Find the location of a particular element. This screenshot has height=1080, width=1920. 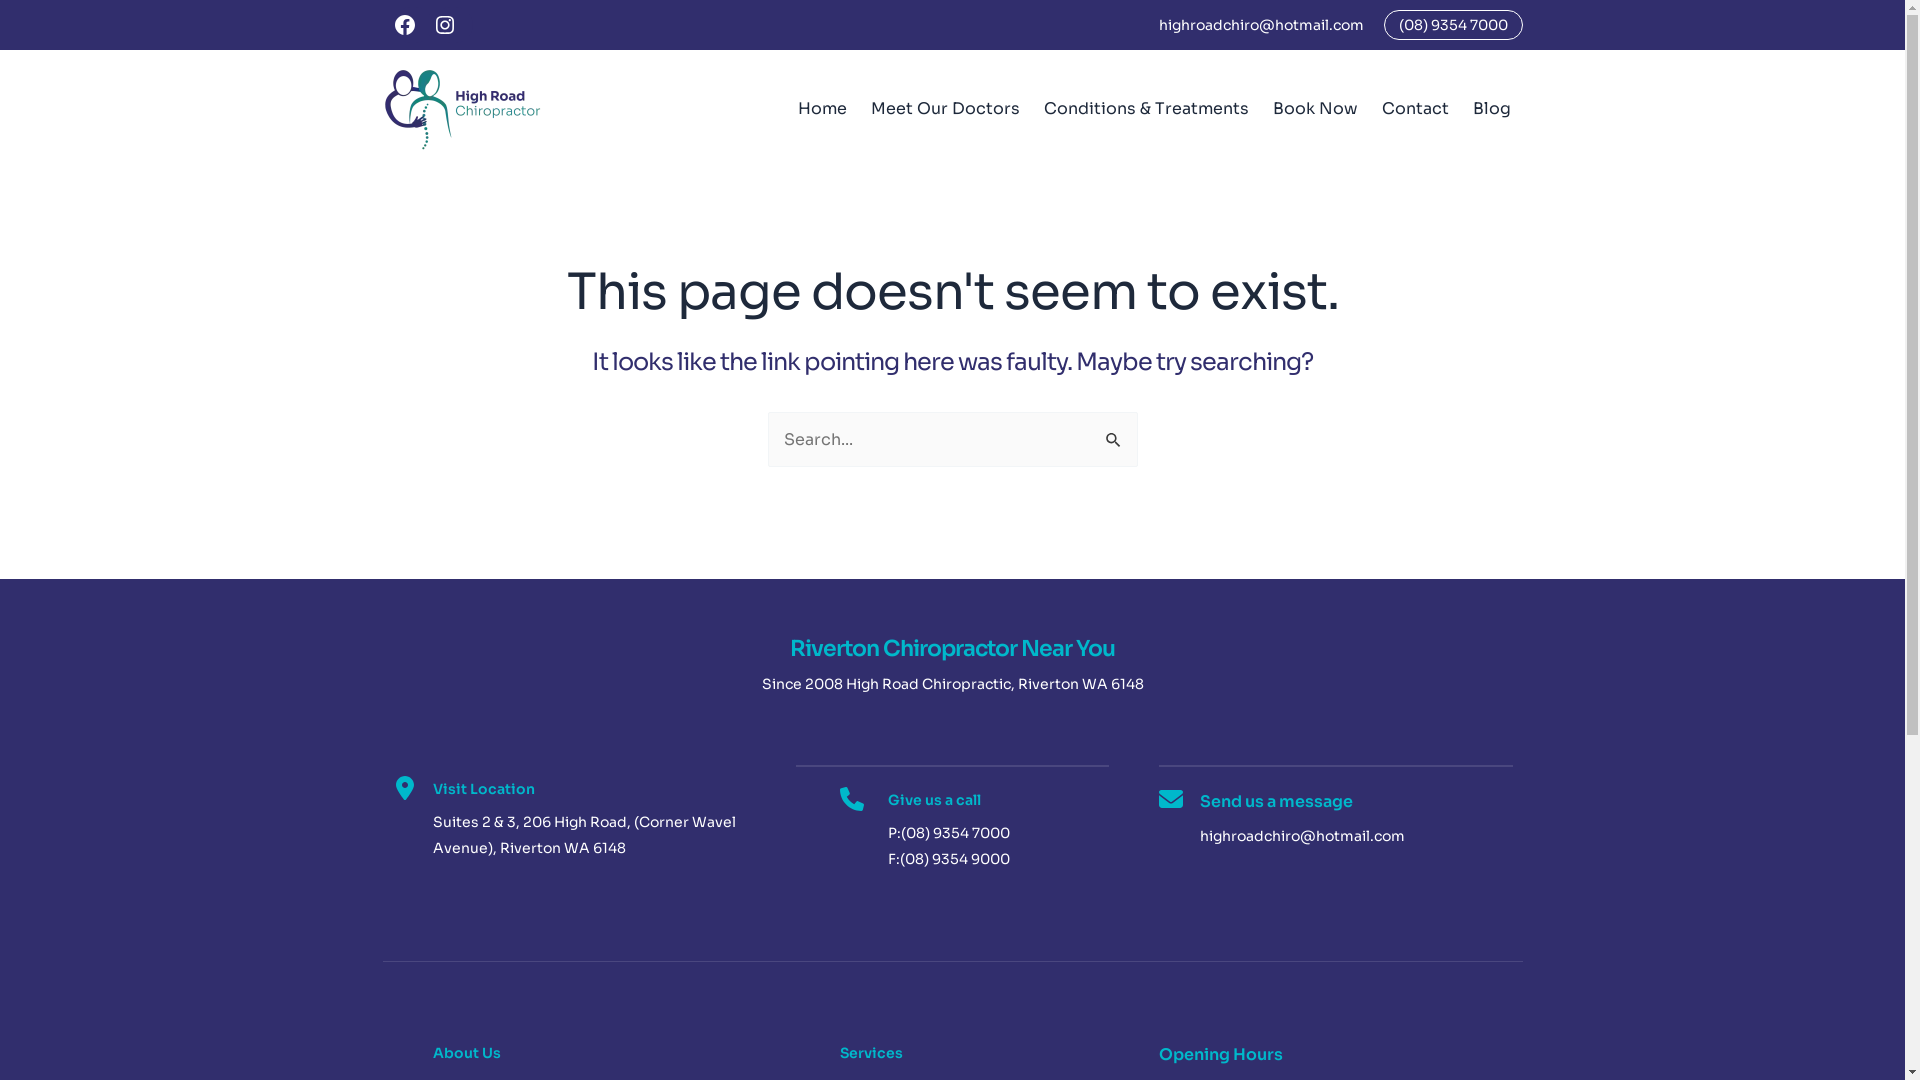

Blog is located at coordinates (1491, 109).